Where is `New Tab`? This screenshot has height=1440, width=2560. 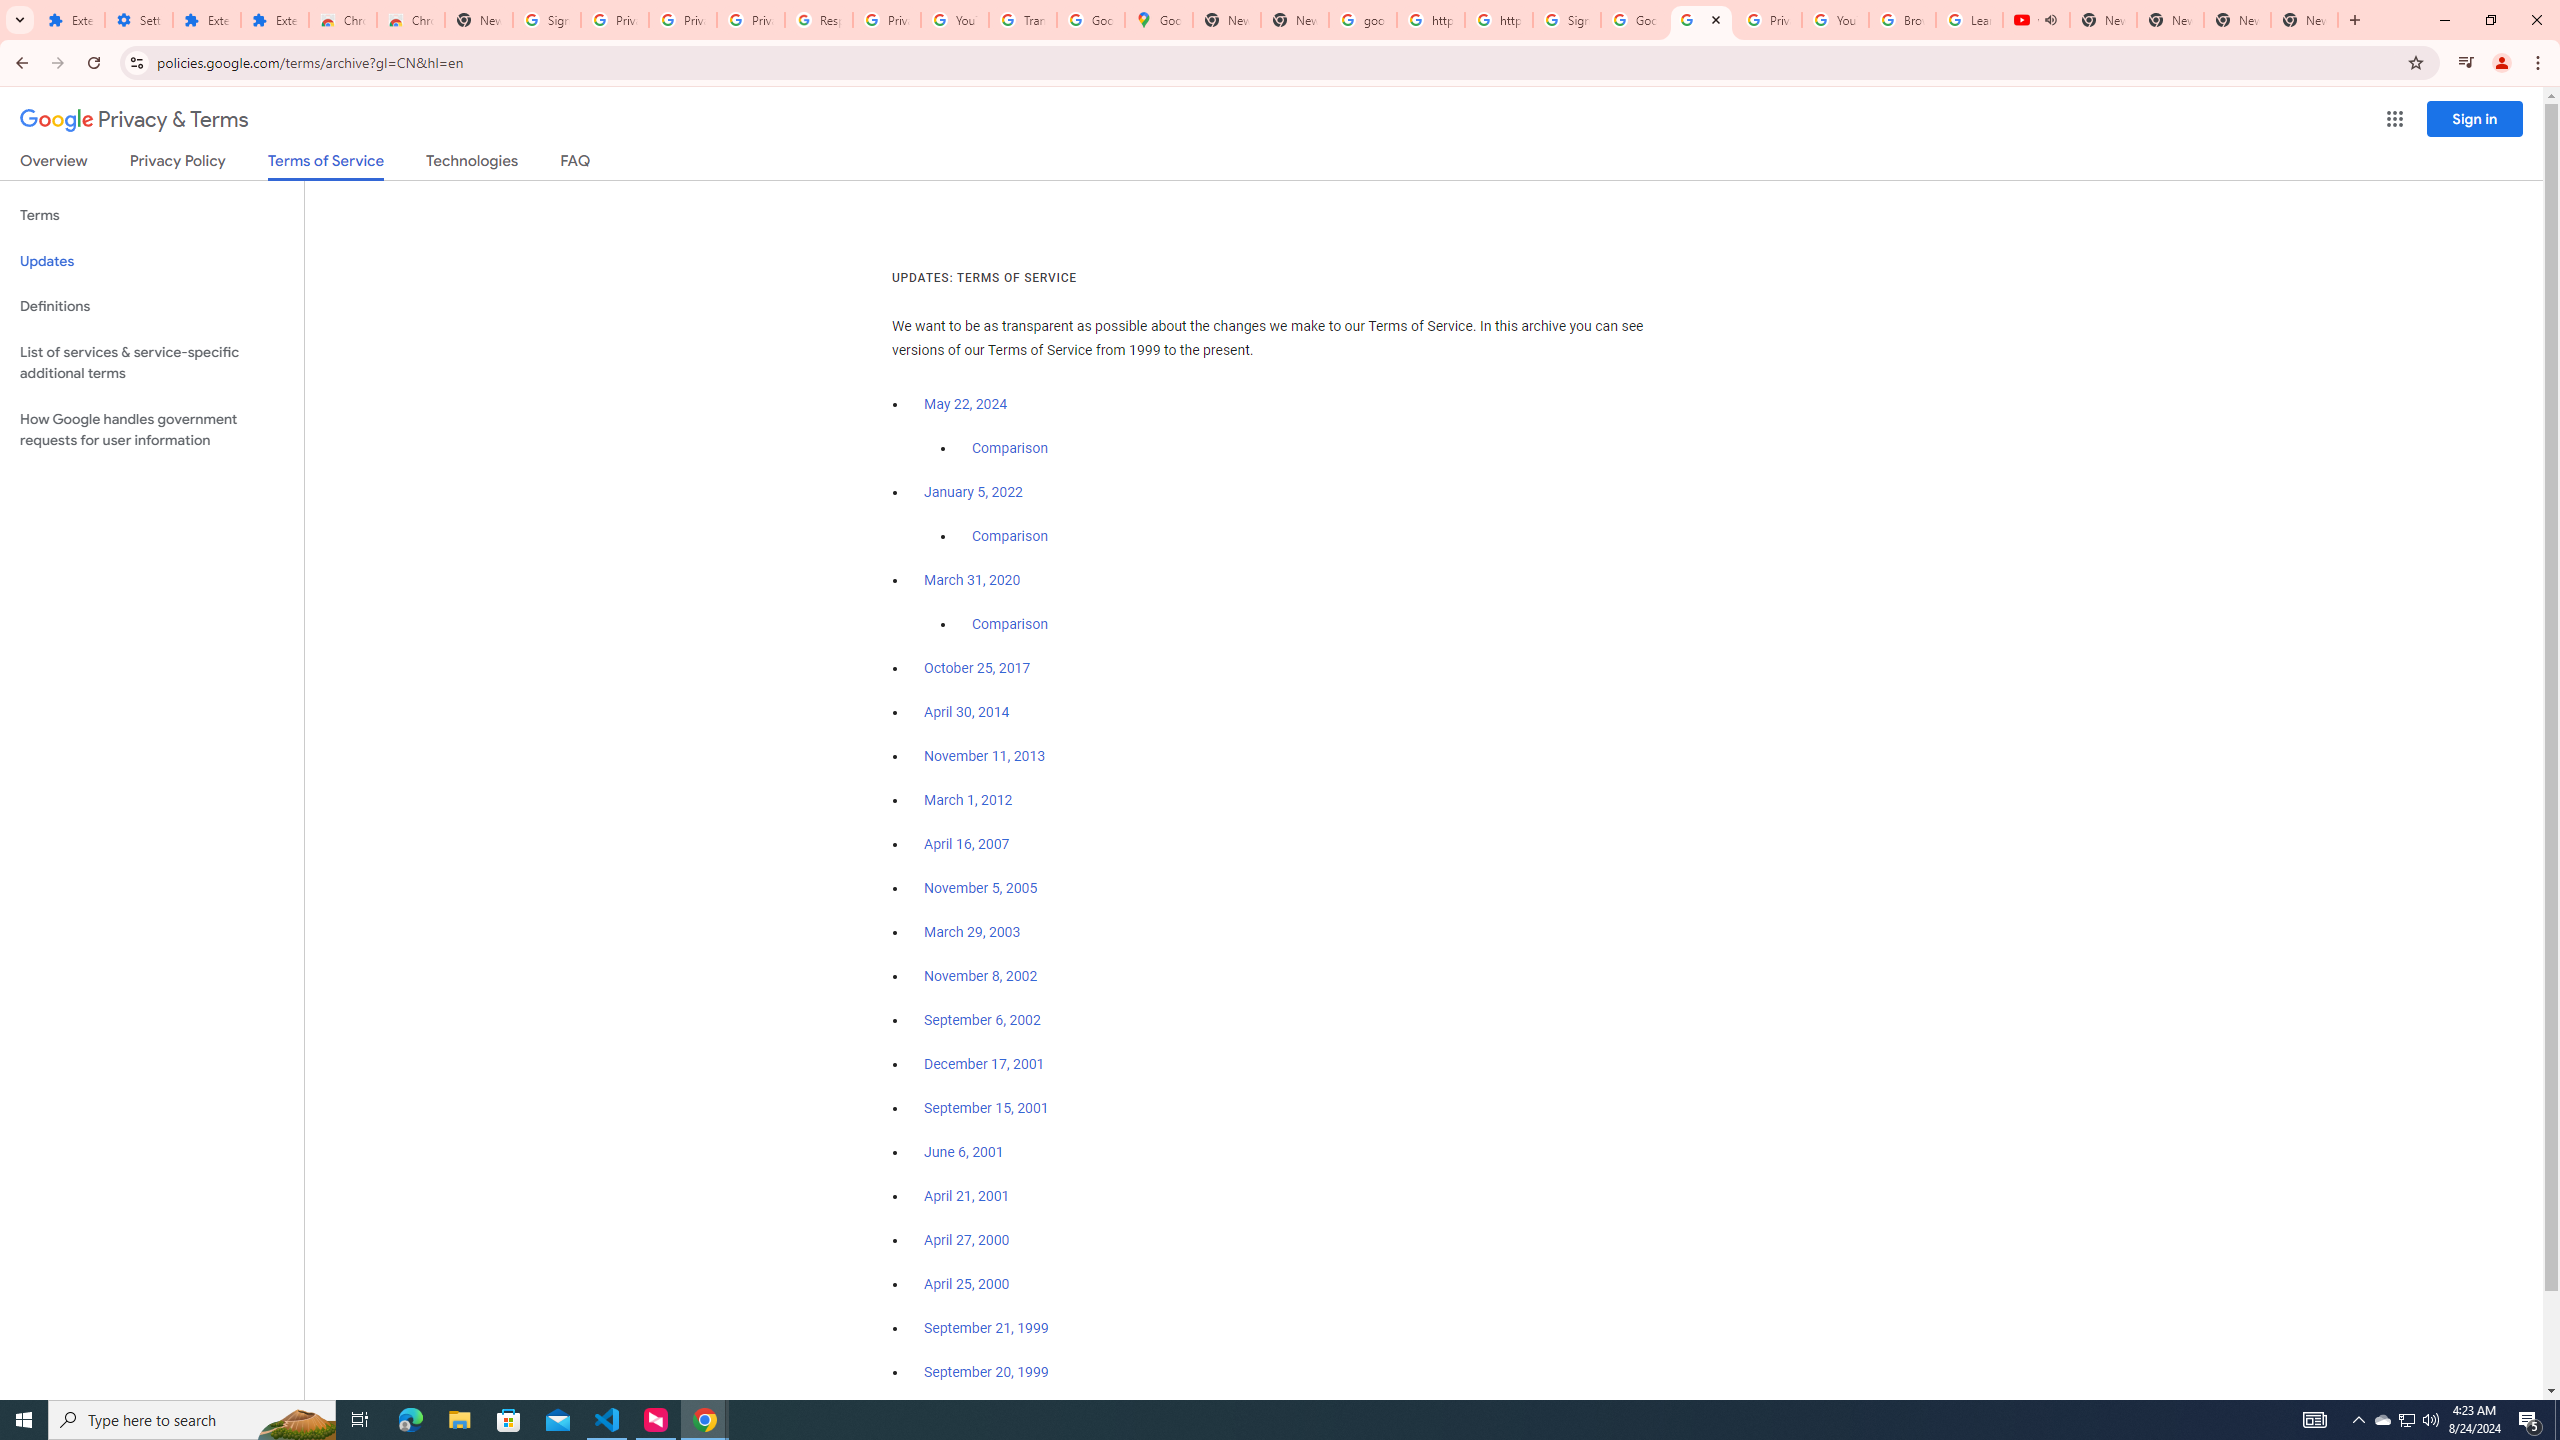 New Tab is located at coordinates (478, 20).